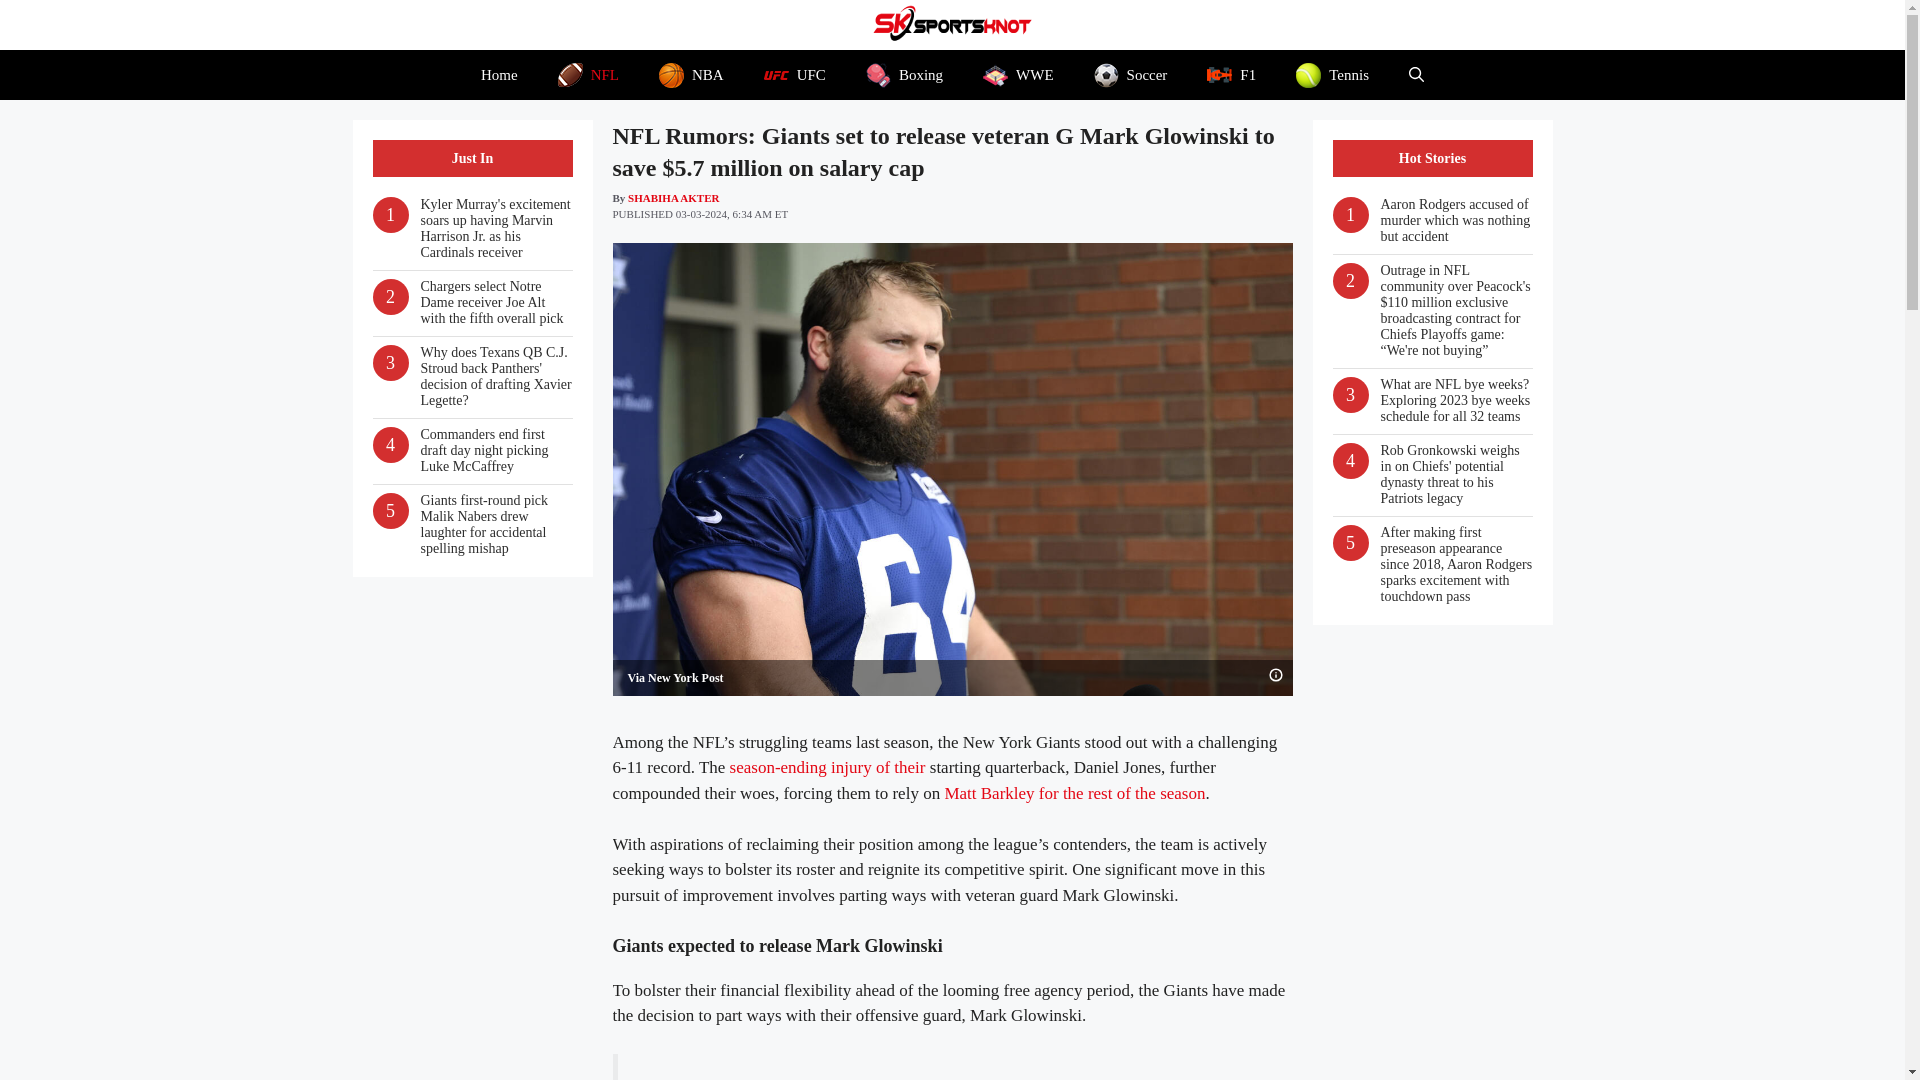  I want to click on Matt Barkley for the rest of the season, so click(1074, 794).